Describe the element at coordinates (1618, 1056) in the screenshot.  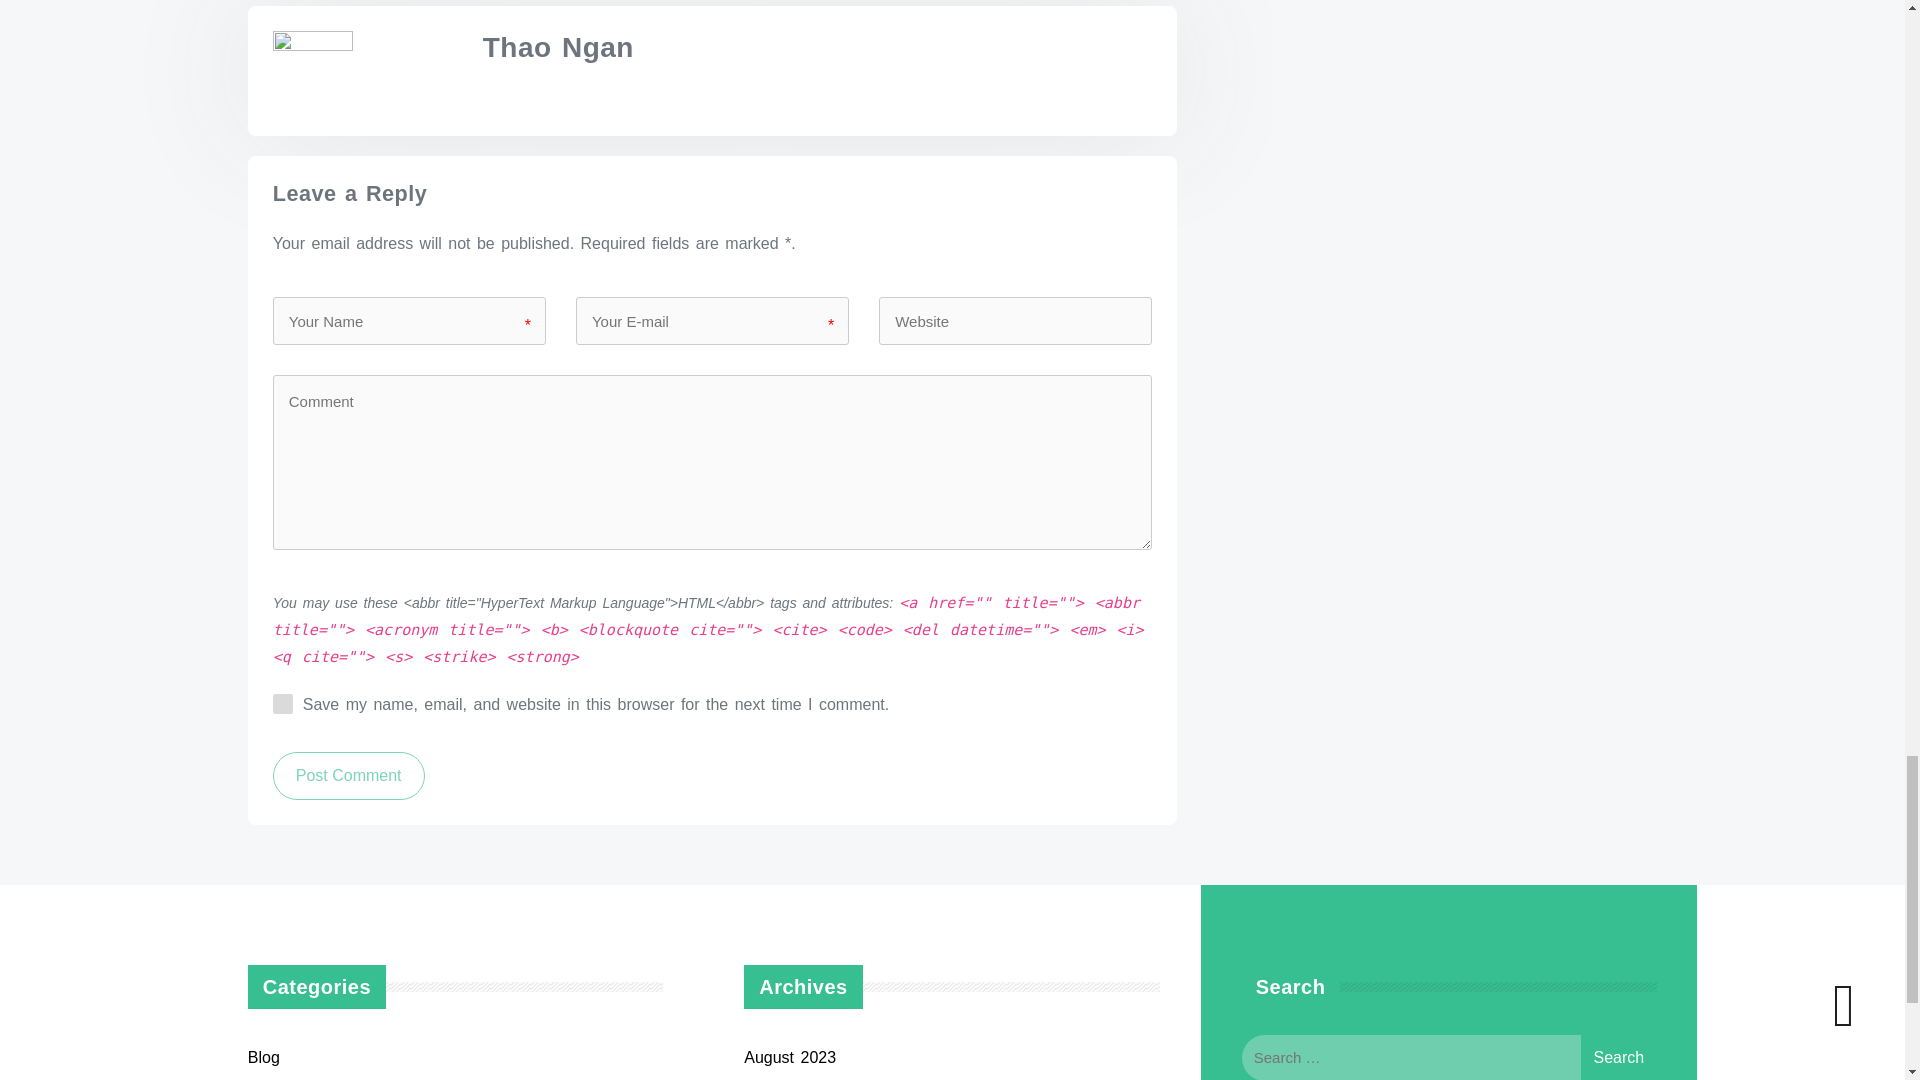
I see `Search` at that location.